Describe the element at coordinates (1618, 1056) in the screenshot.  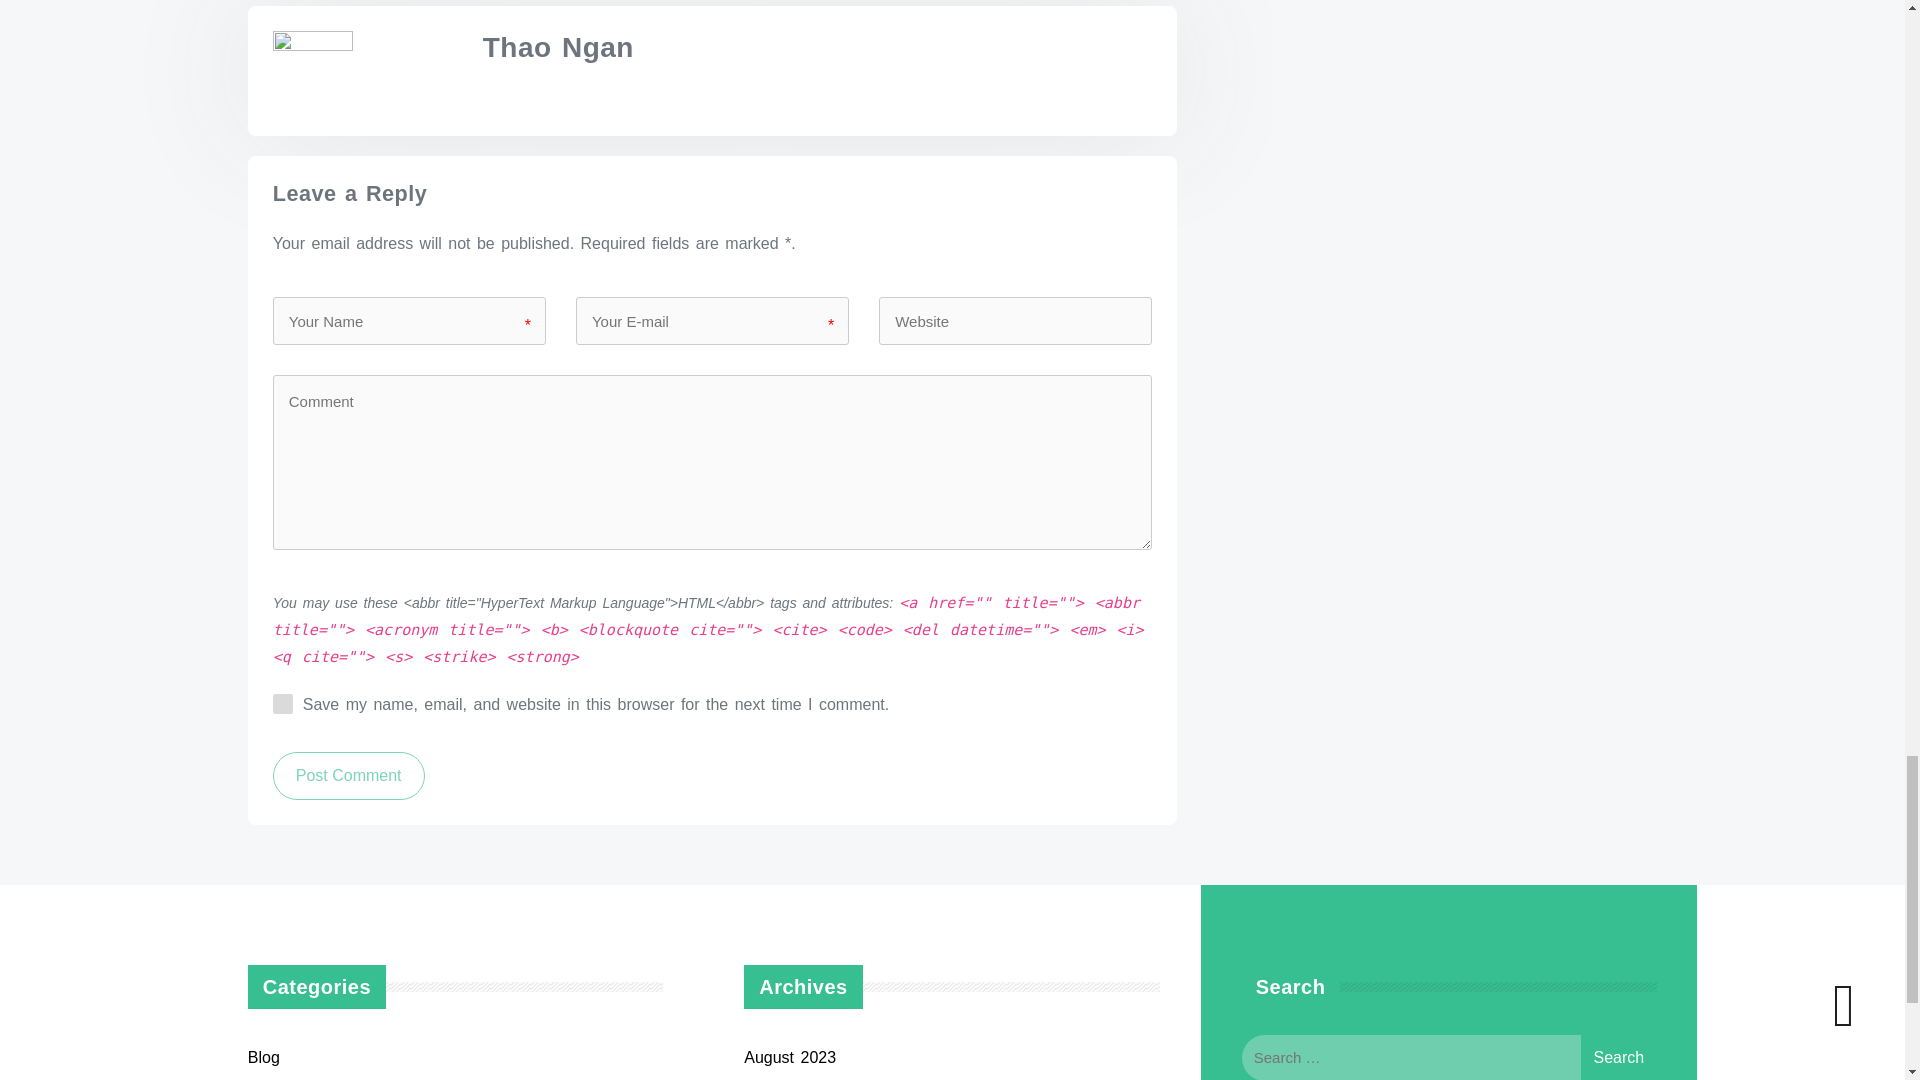
I see `Search` at that location.